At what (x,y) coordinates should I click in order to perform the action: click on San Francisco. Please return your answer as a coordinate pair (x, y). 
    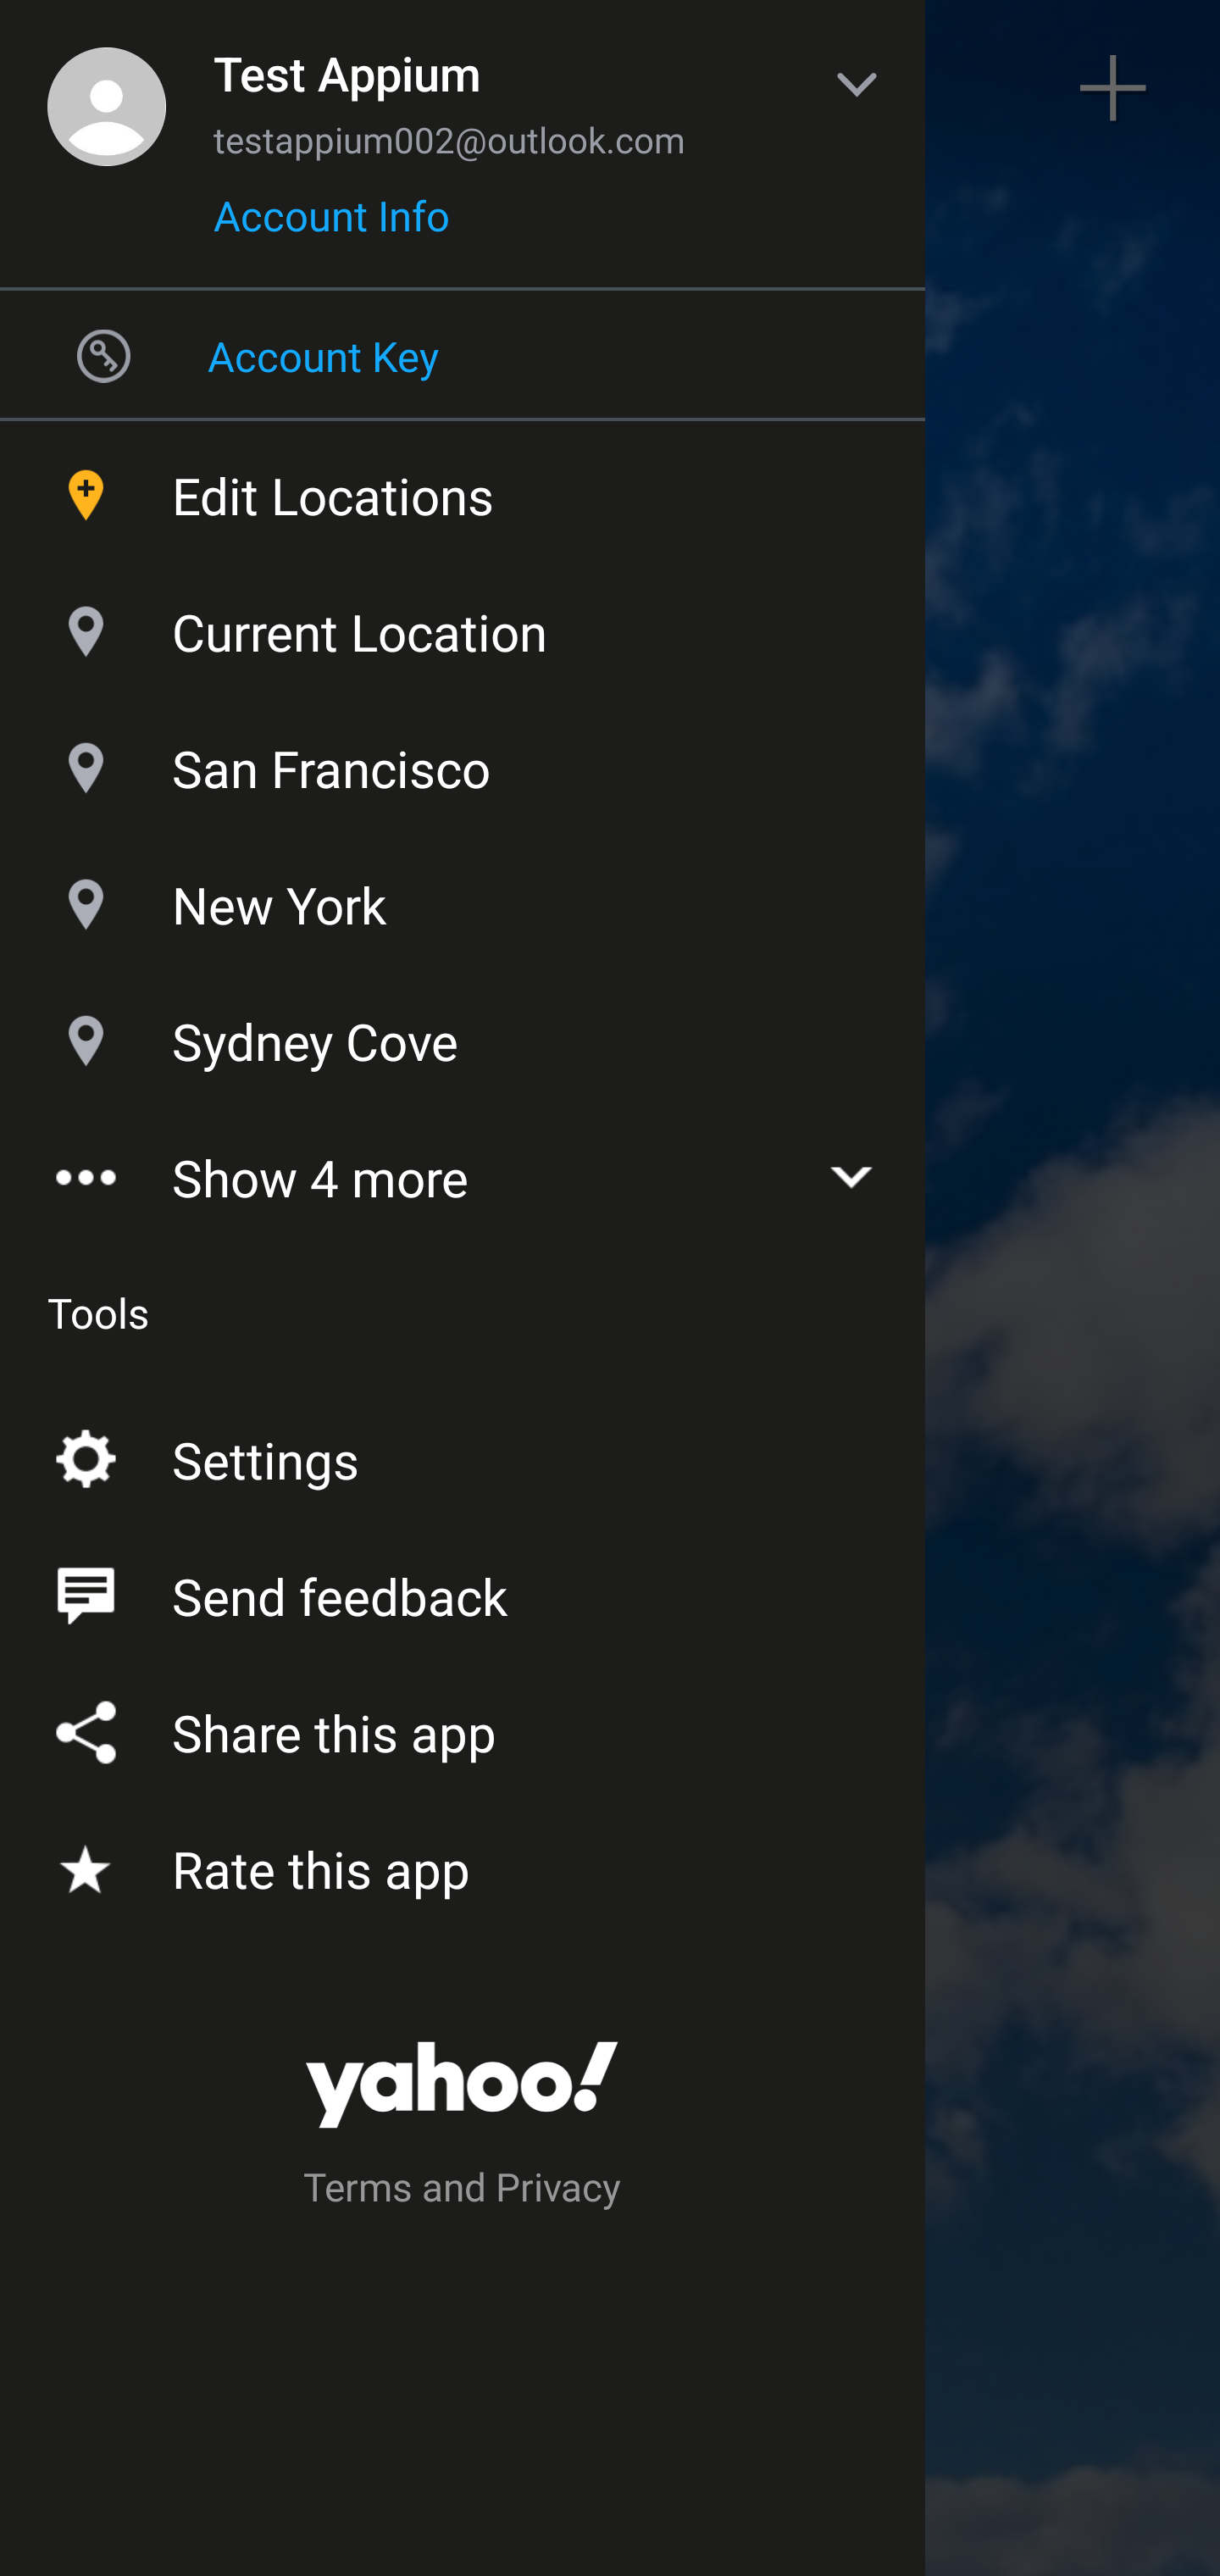
    Looking at the image, I should click on (463, 761).